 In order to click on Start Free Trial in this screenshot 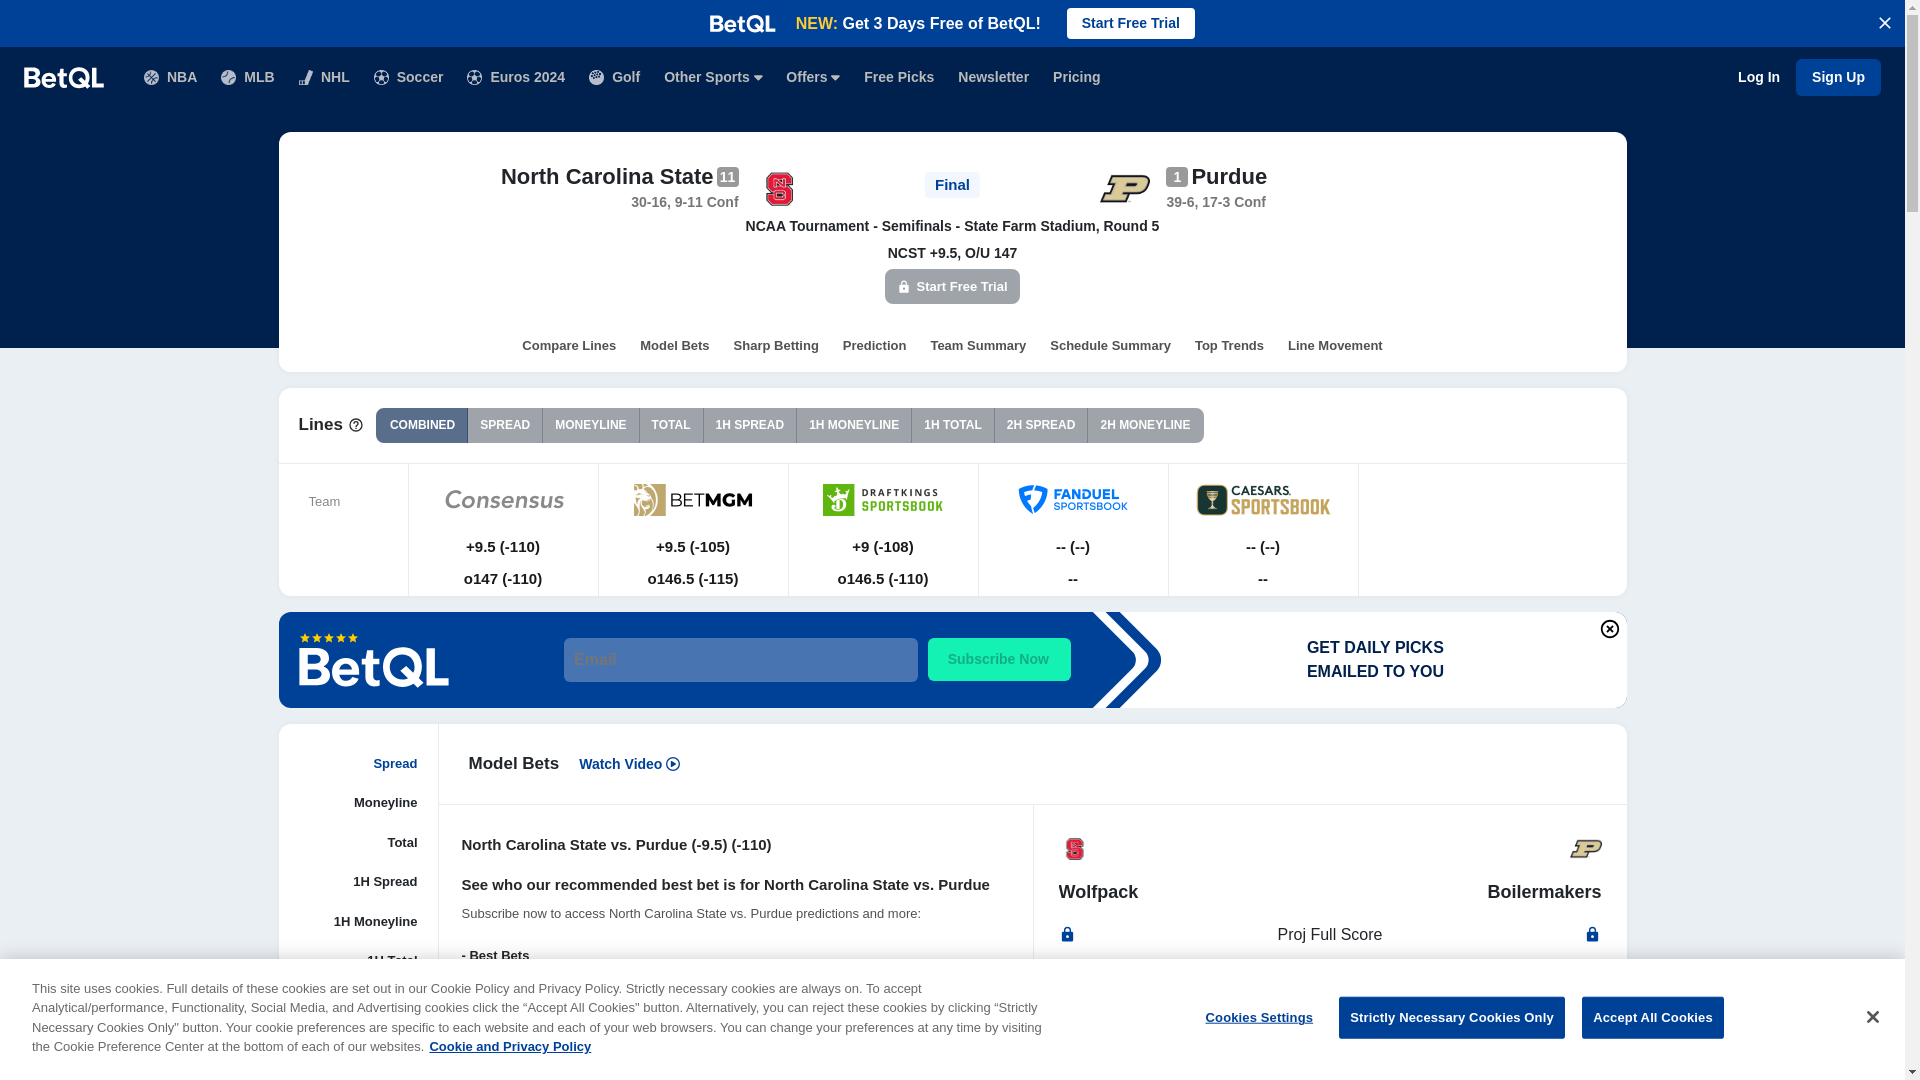, I will do `click(1130, 22)`.